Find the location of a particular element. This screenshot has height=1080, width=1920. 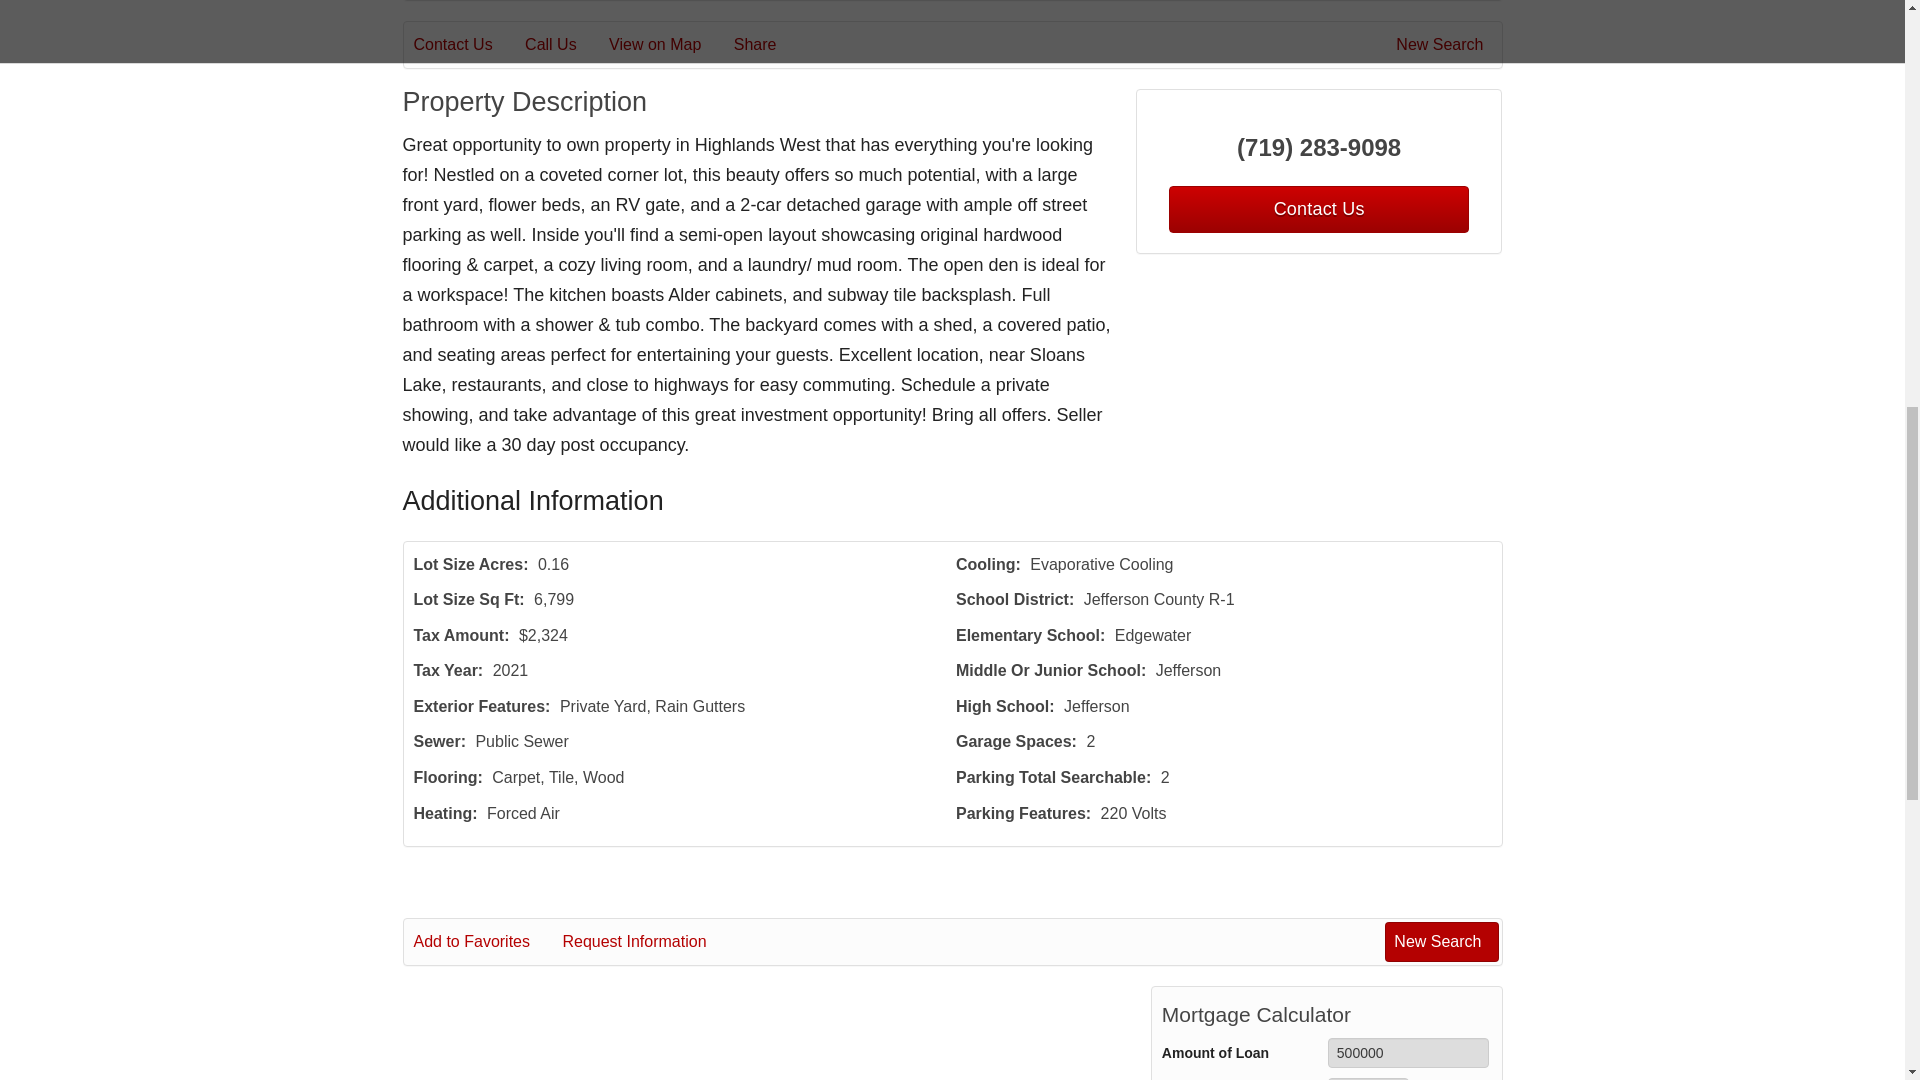

500000 is located at coordinates (1408, 1052).